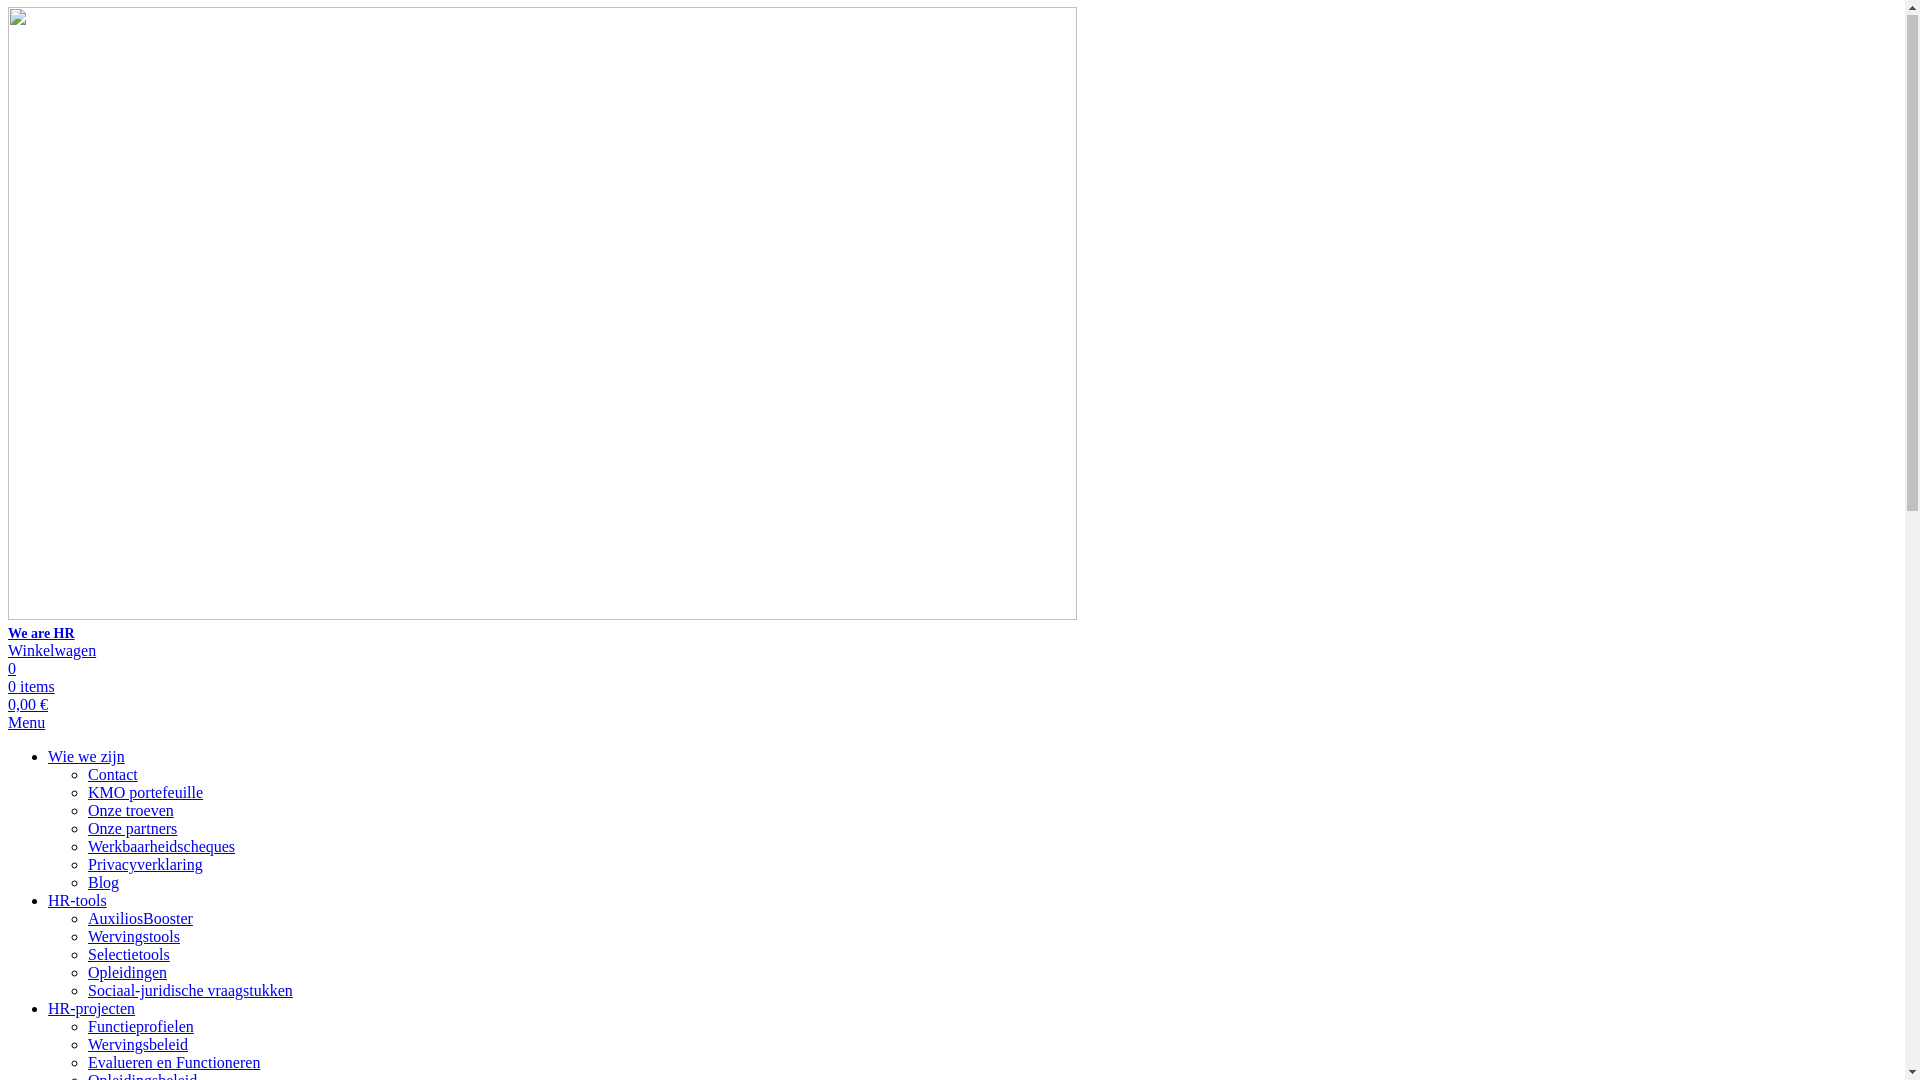  Describe the element at coordinates (146, 794) in the screenshot. I see `KMO portefeuille` at that location.